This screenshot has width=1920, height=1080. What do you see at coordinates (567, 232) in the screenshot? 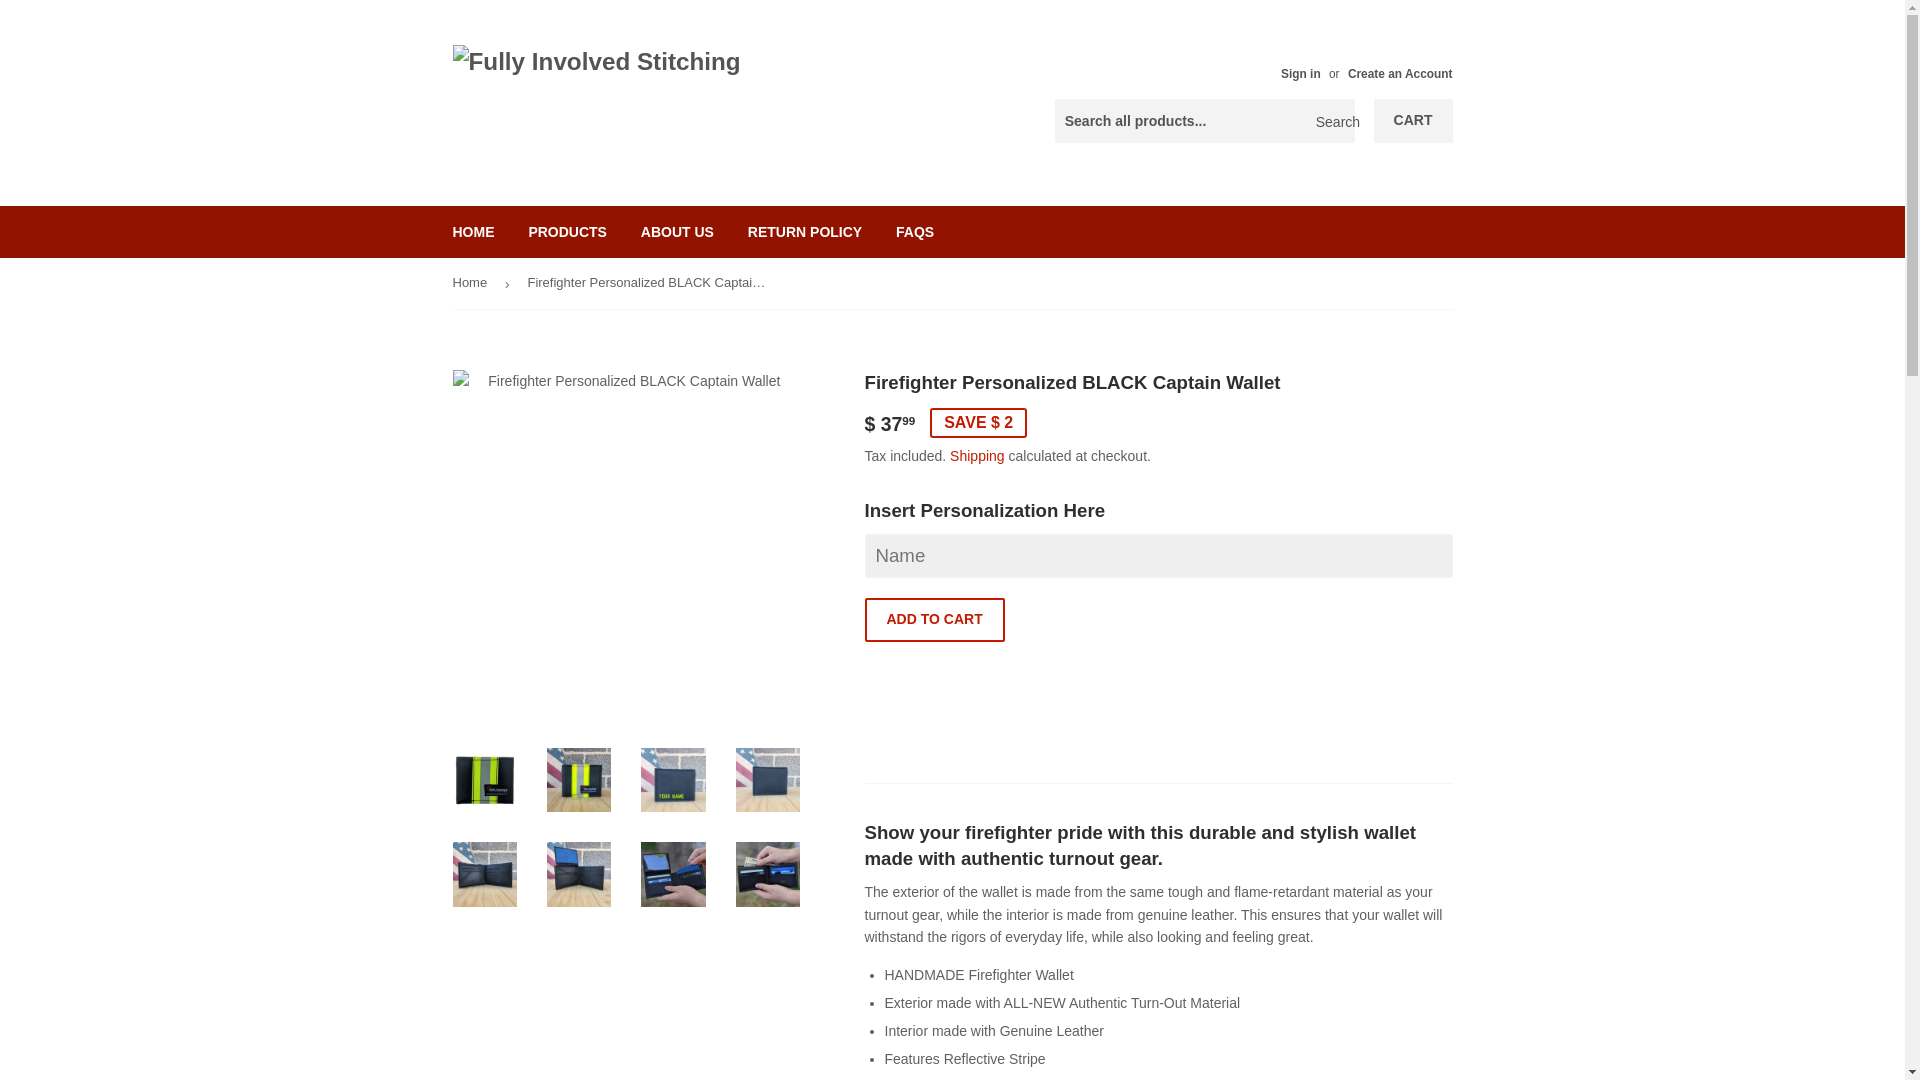
I see `PRODUCTS` at bounding box center [567, 232].